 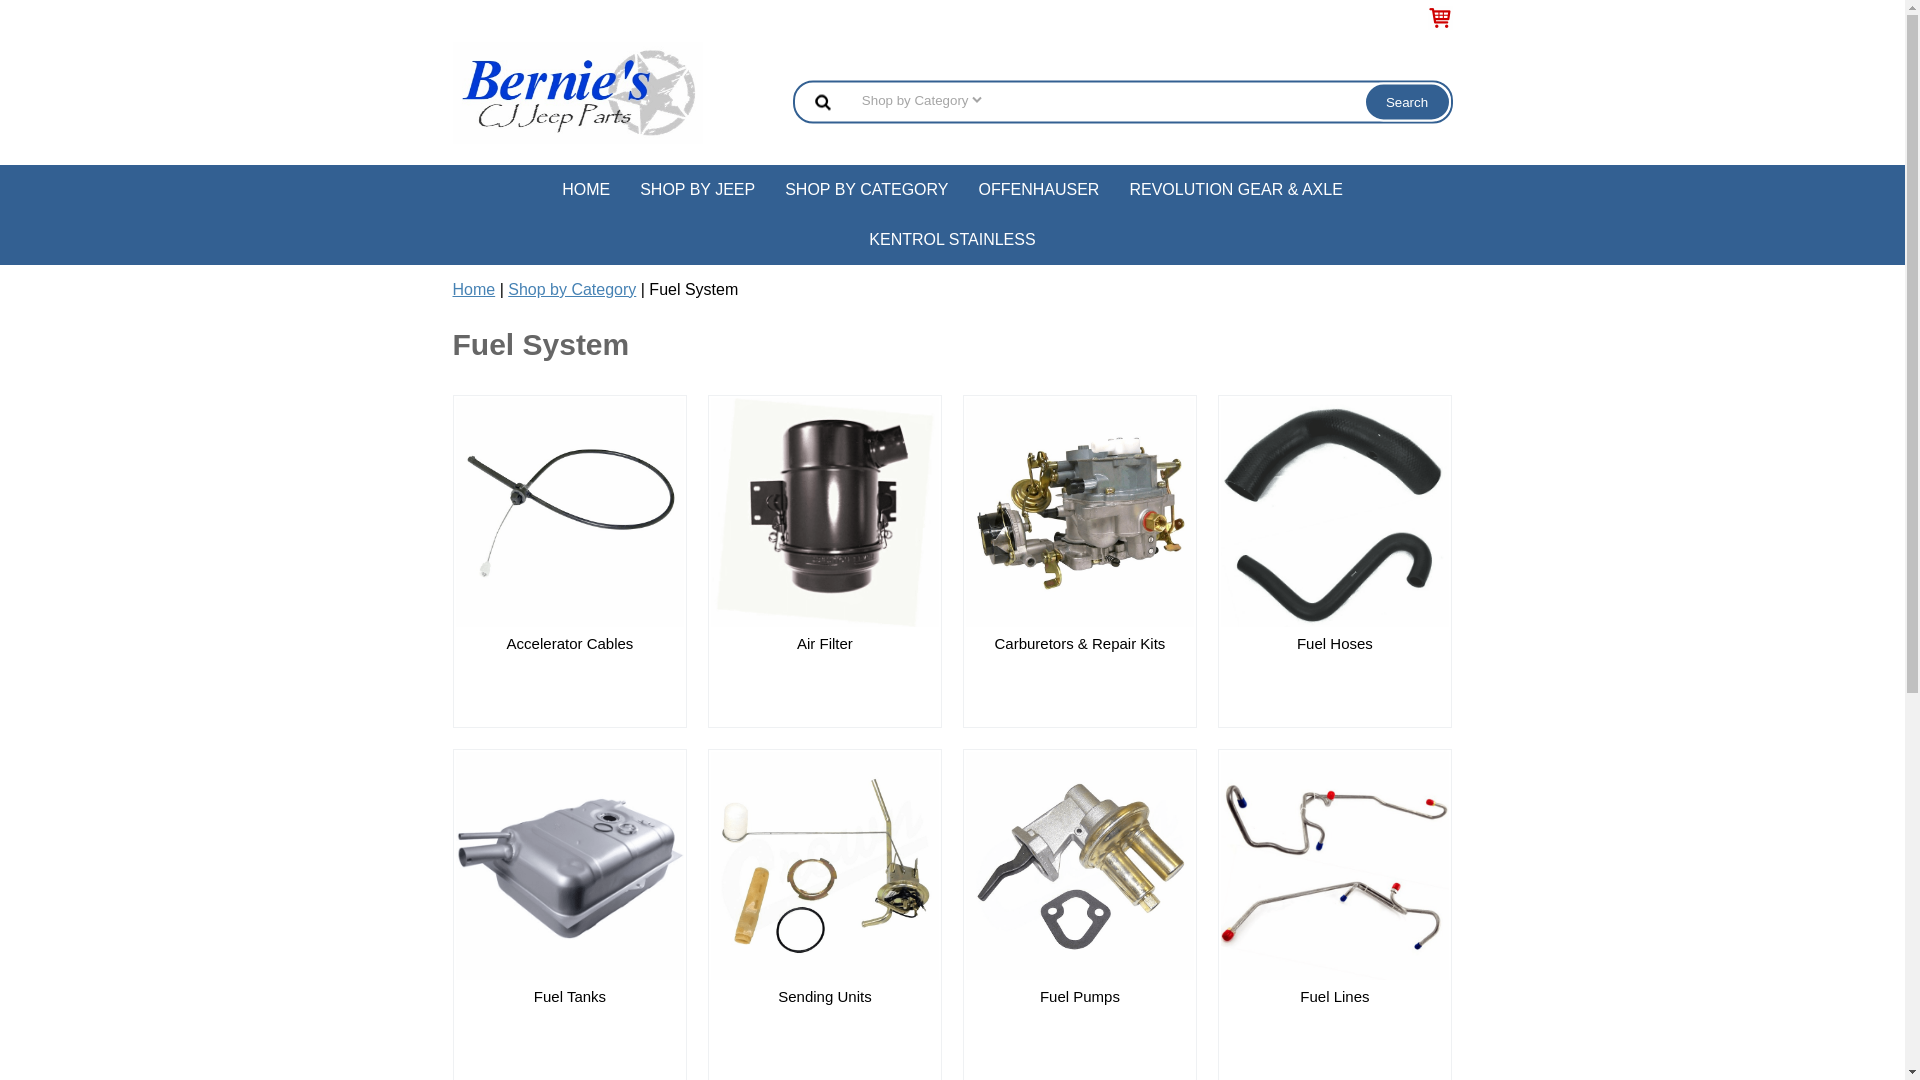 I want to click on SHOP BY JEEP, so click(x=697, y=190).